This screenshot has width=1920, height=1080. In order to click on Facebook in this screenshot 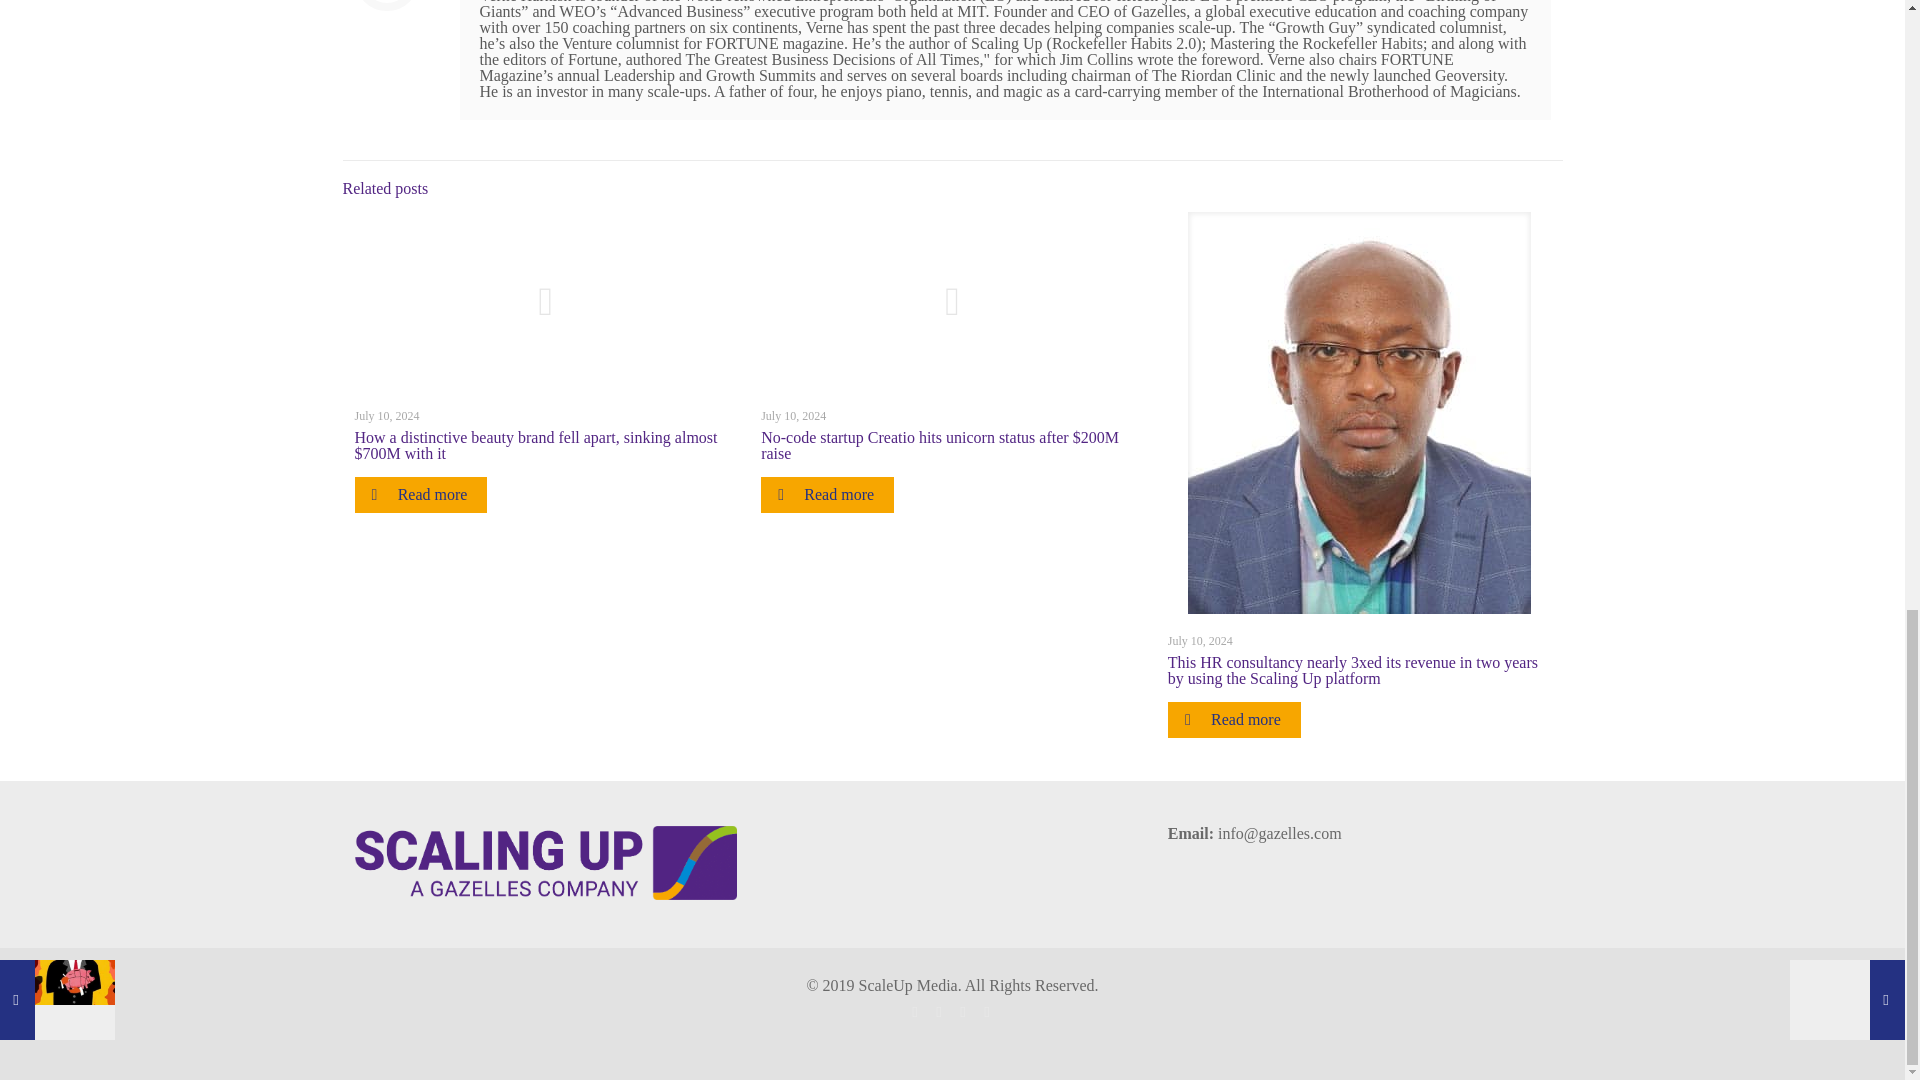, I will do `click(916, 1012)`.